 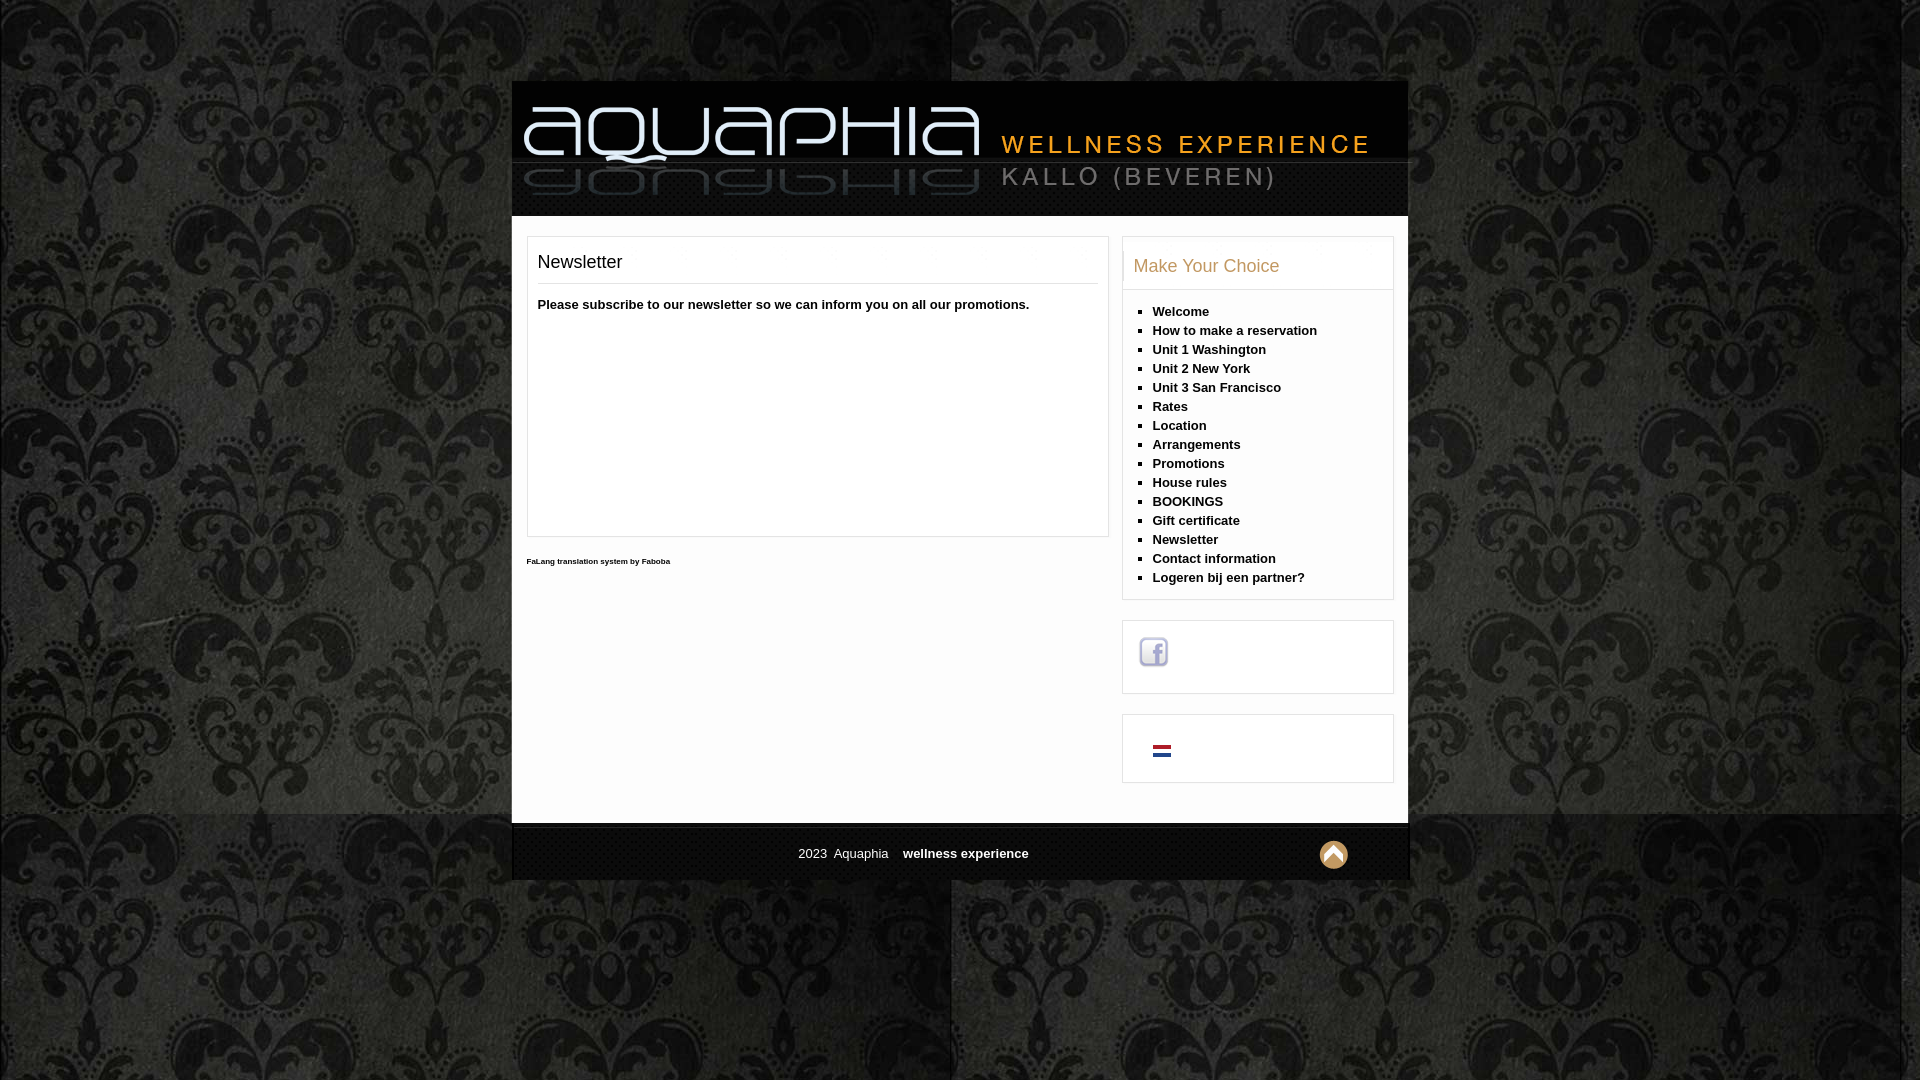 I want to click on Gift certificate, so click(x=1196, y=520).